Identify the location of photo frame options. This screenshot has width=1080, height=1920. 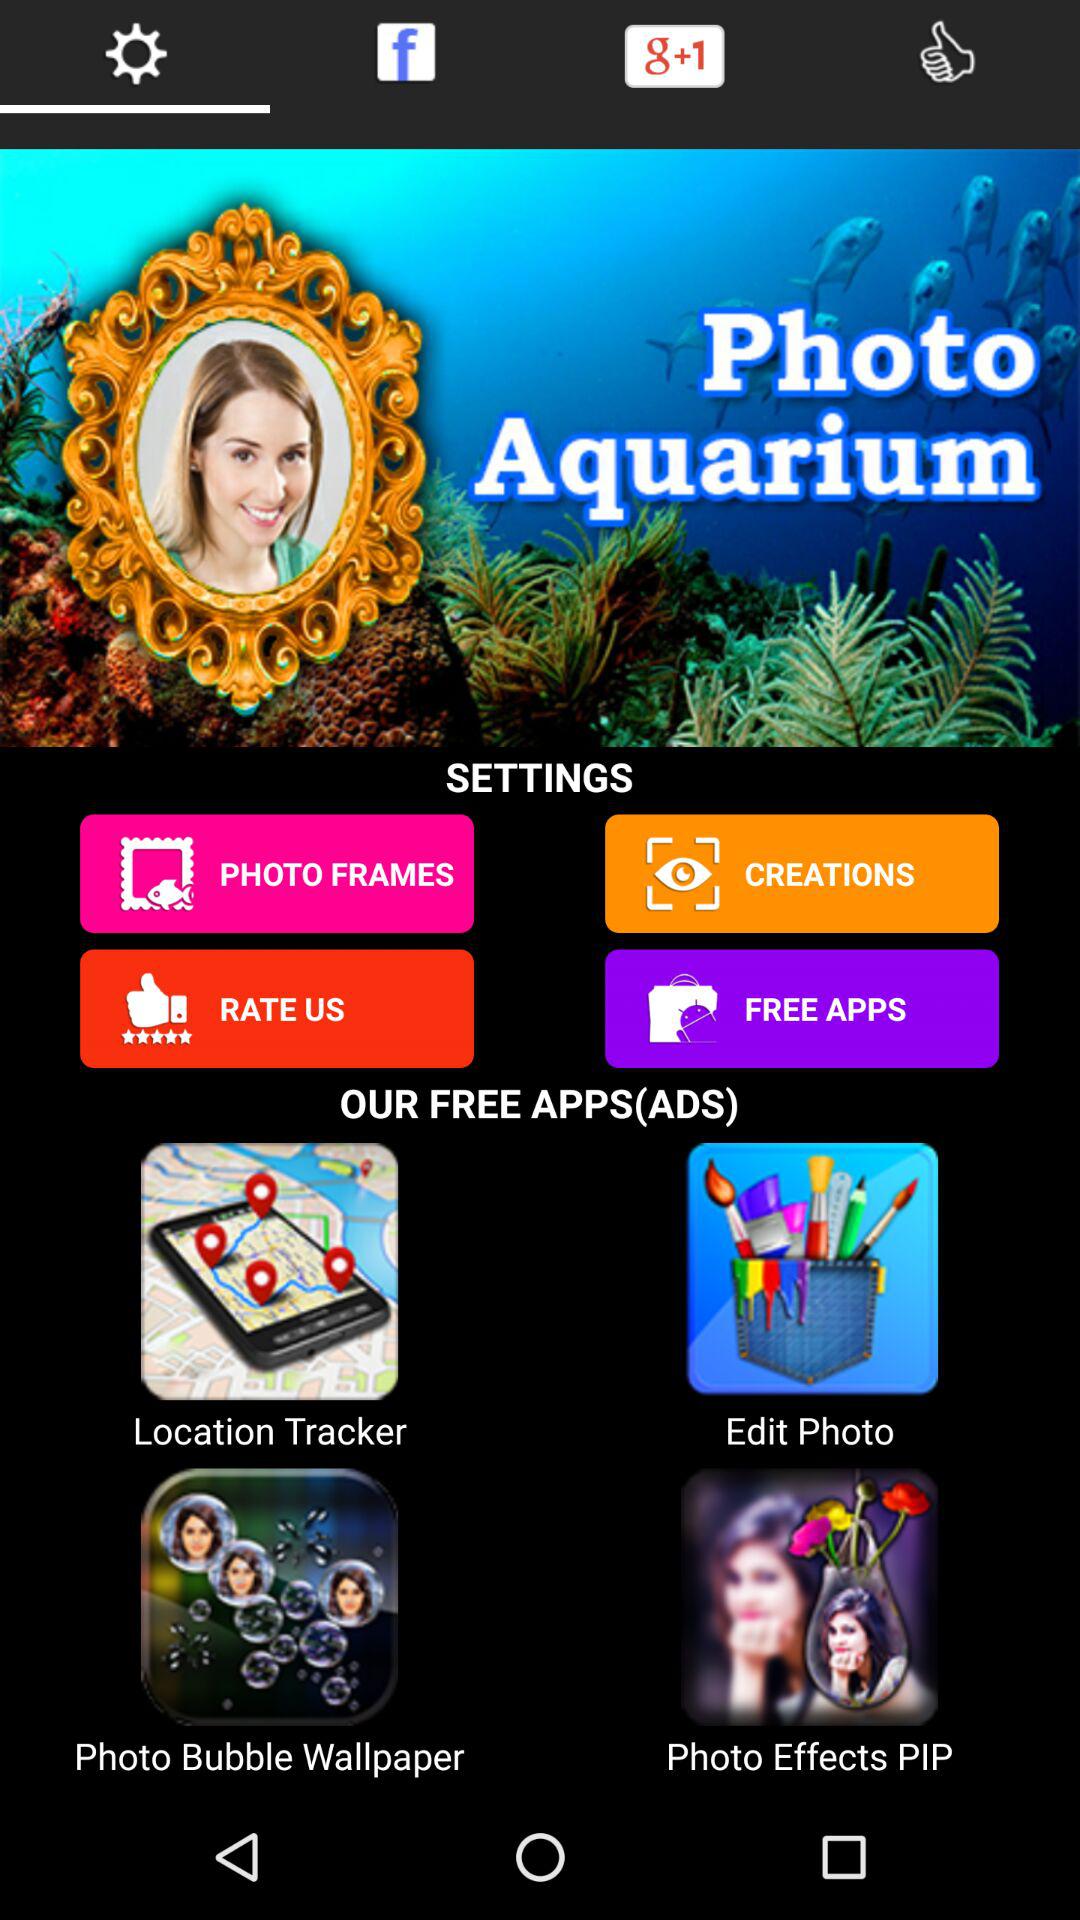
(156, 874).